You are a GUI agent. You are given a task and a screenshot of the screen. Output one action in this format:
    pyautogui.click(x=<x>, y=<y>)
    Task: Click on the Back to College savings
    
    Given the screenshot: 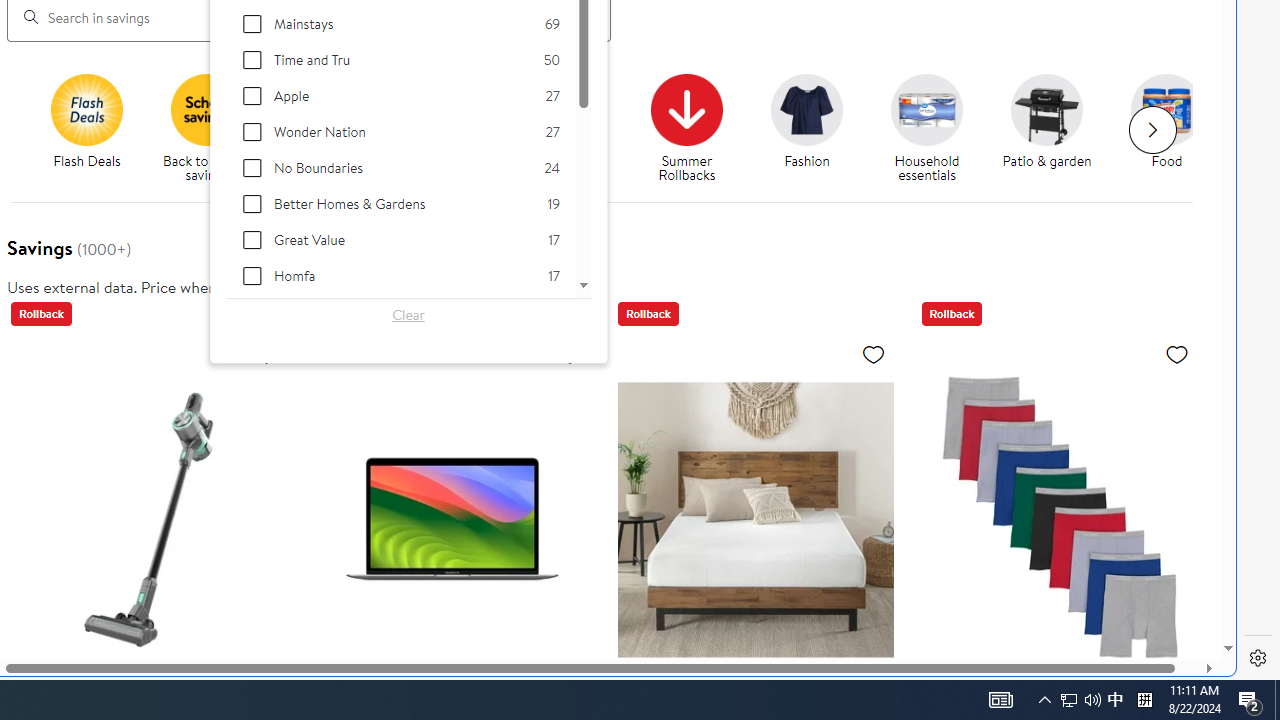 What is the action you would take?
    pyautogui.click(x=326, y=109)
    